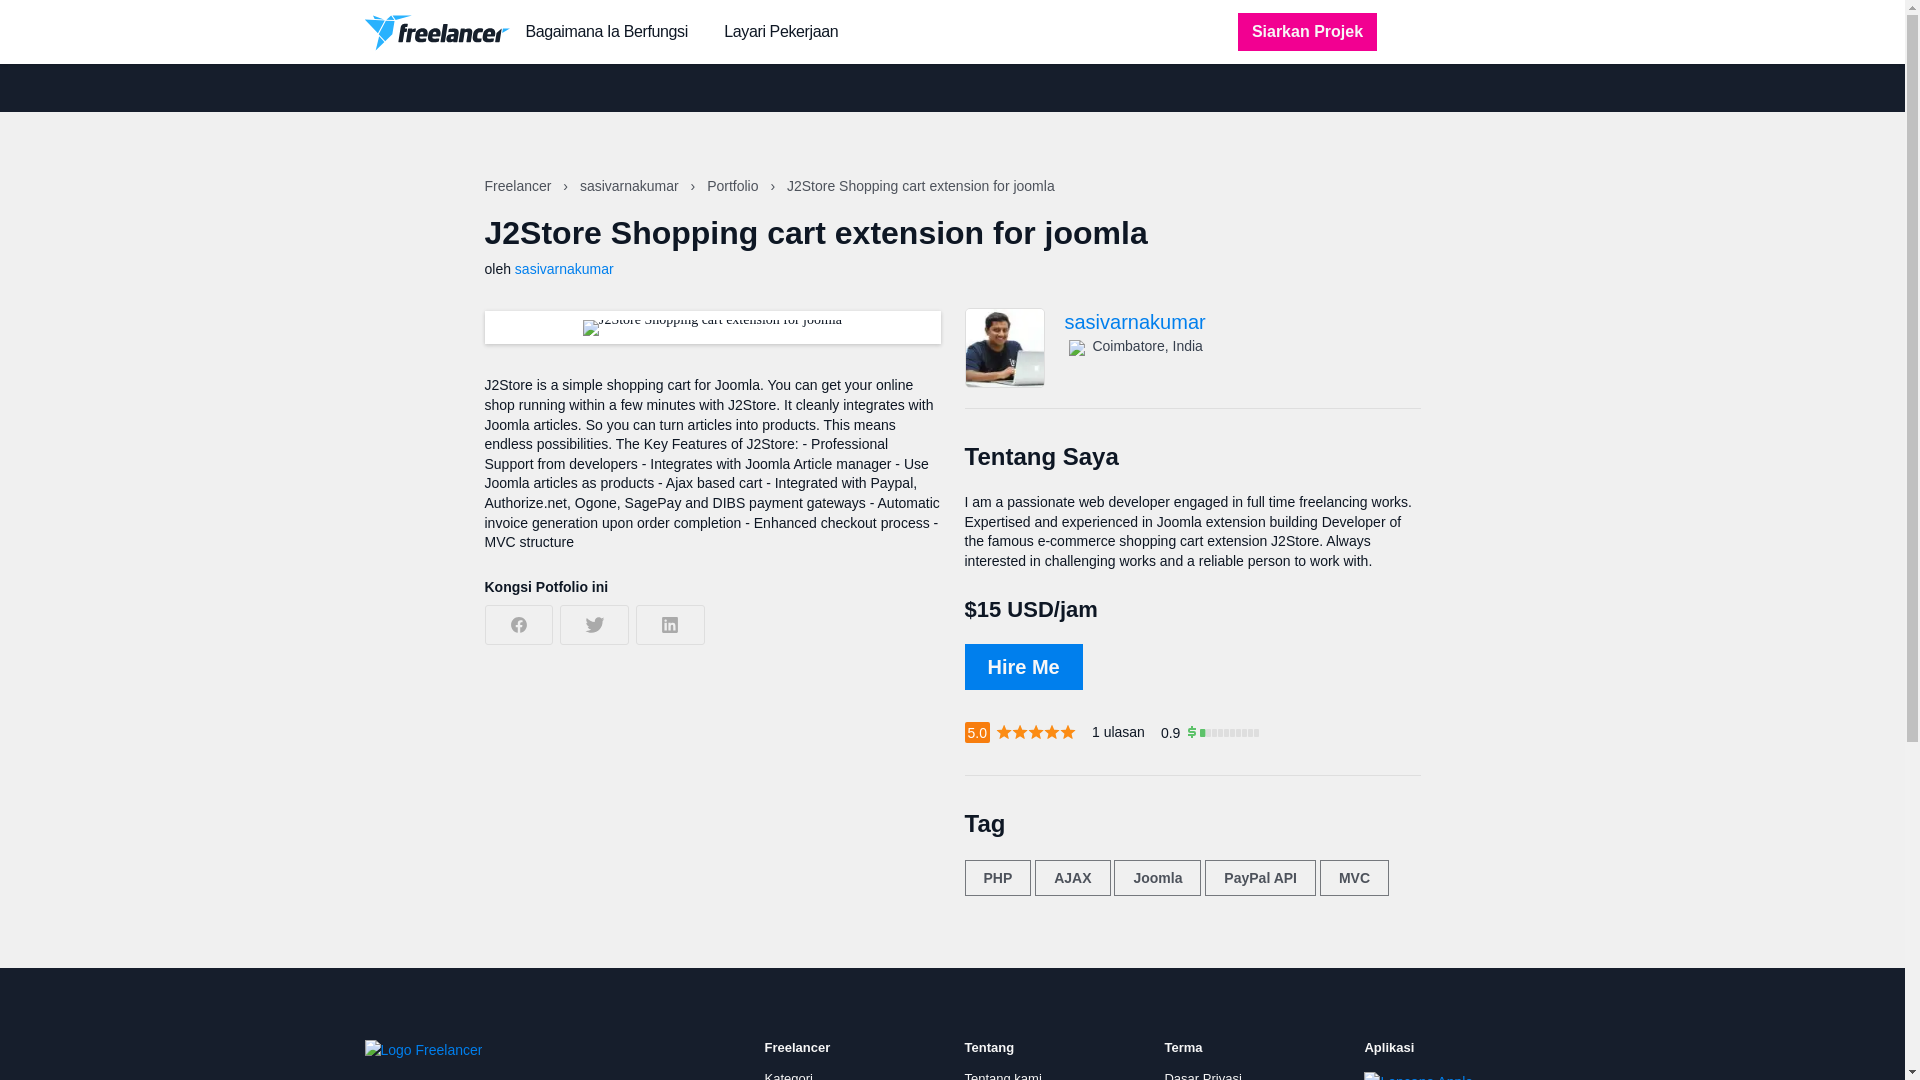 The height and width of the screenshot is (1080, 1920). I want to click on Hire Me, so click(1022, 666).